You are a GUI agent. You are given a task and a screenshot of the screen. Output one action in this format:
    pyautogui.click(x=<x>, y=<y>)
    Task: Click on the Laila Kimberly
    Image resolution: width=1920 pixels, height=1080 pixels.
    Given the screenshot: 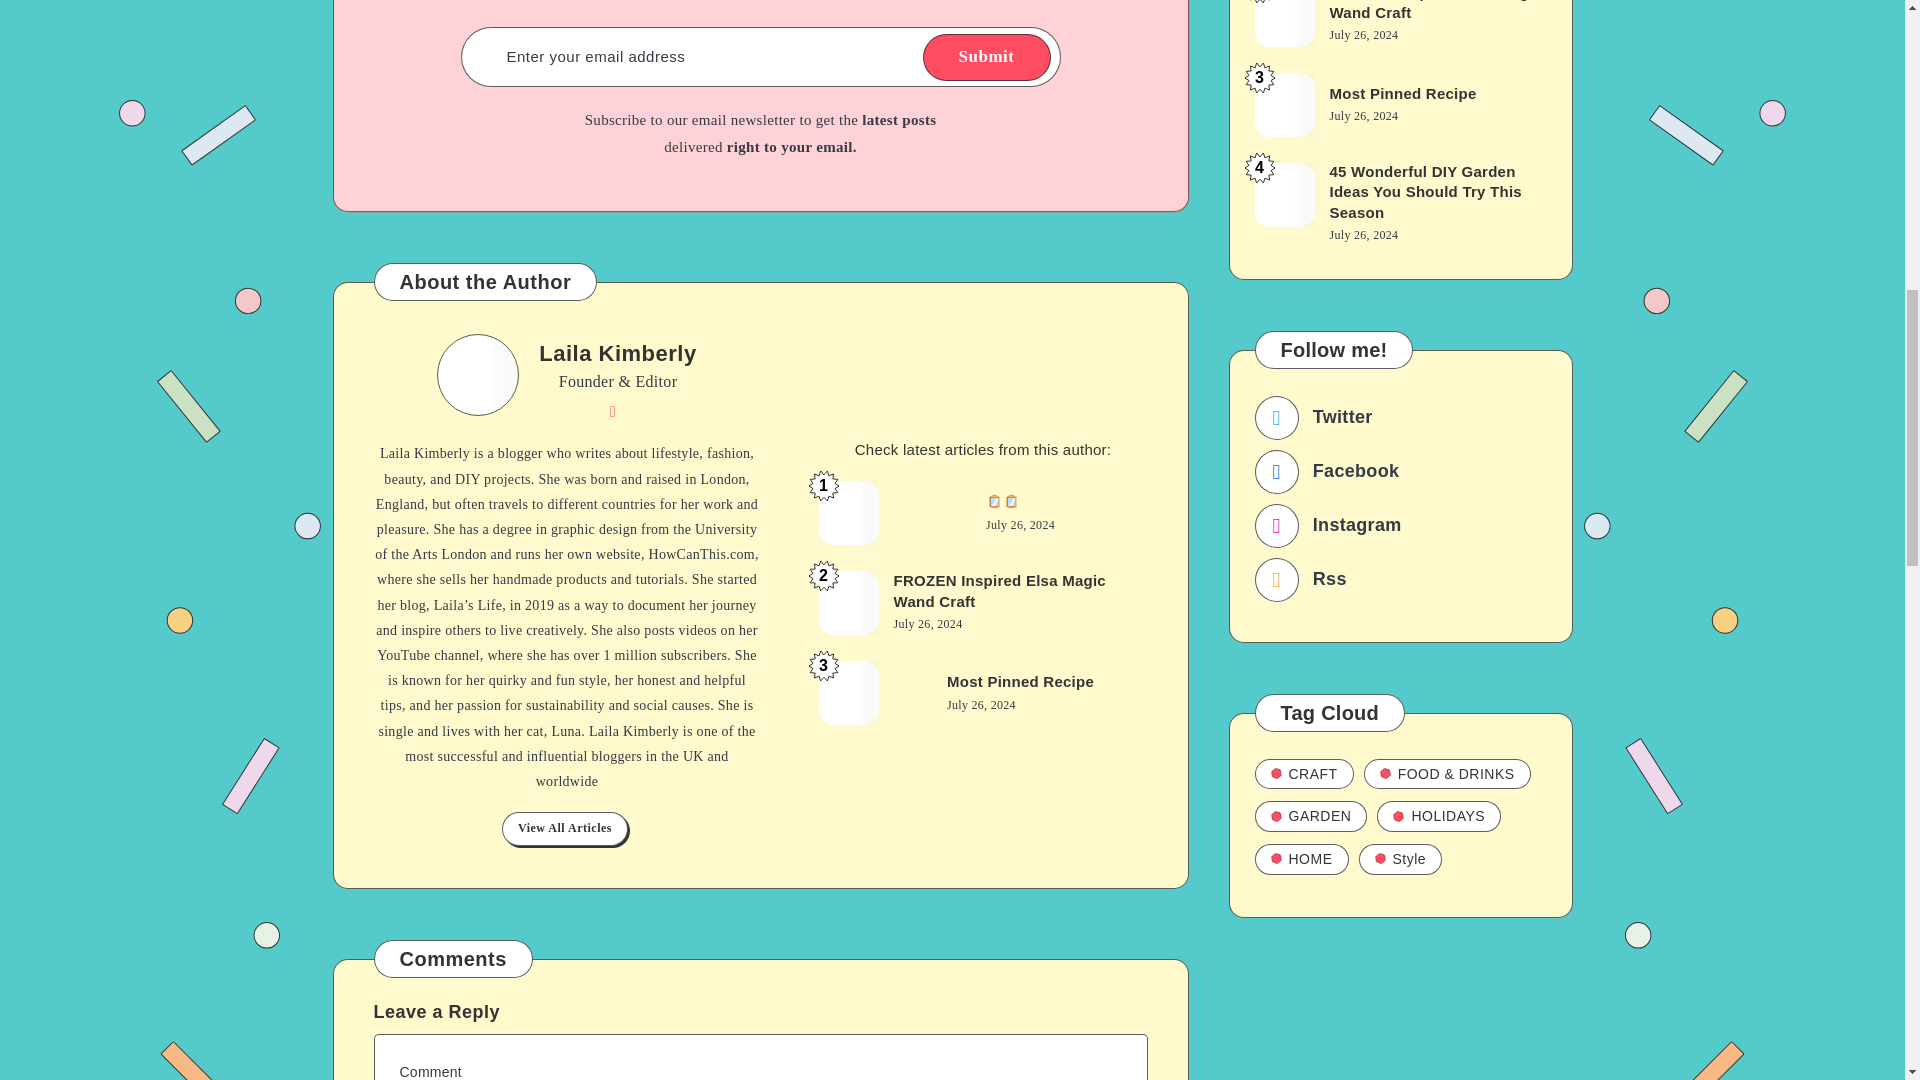 What is the action you would take?
    pyautogui.click(x=617, y=356)
    